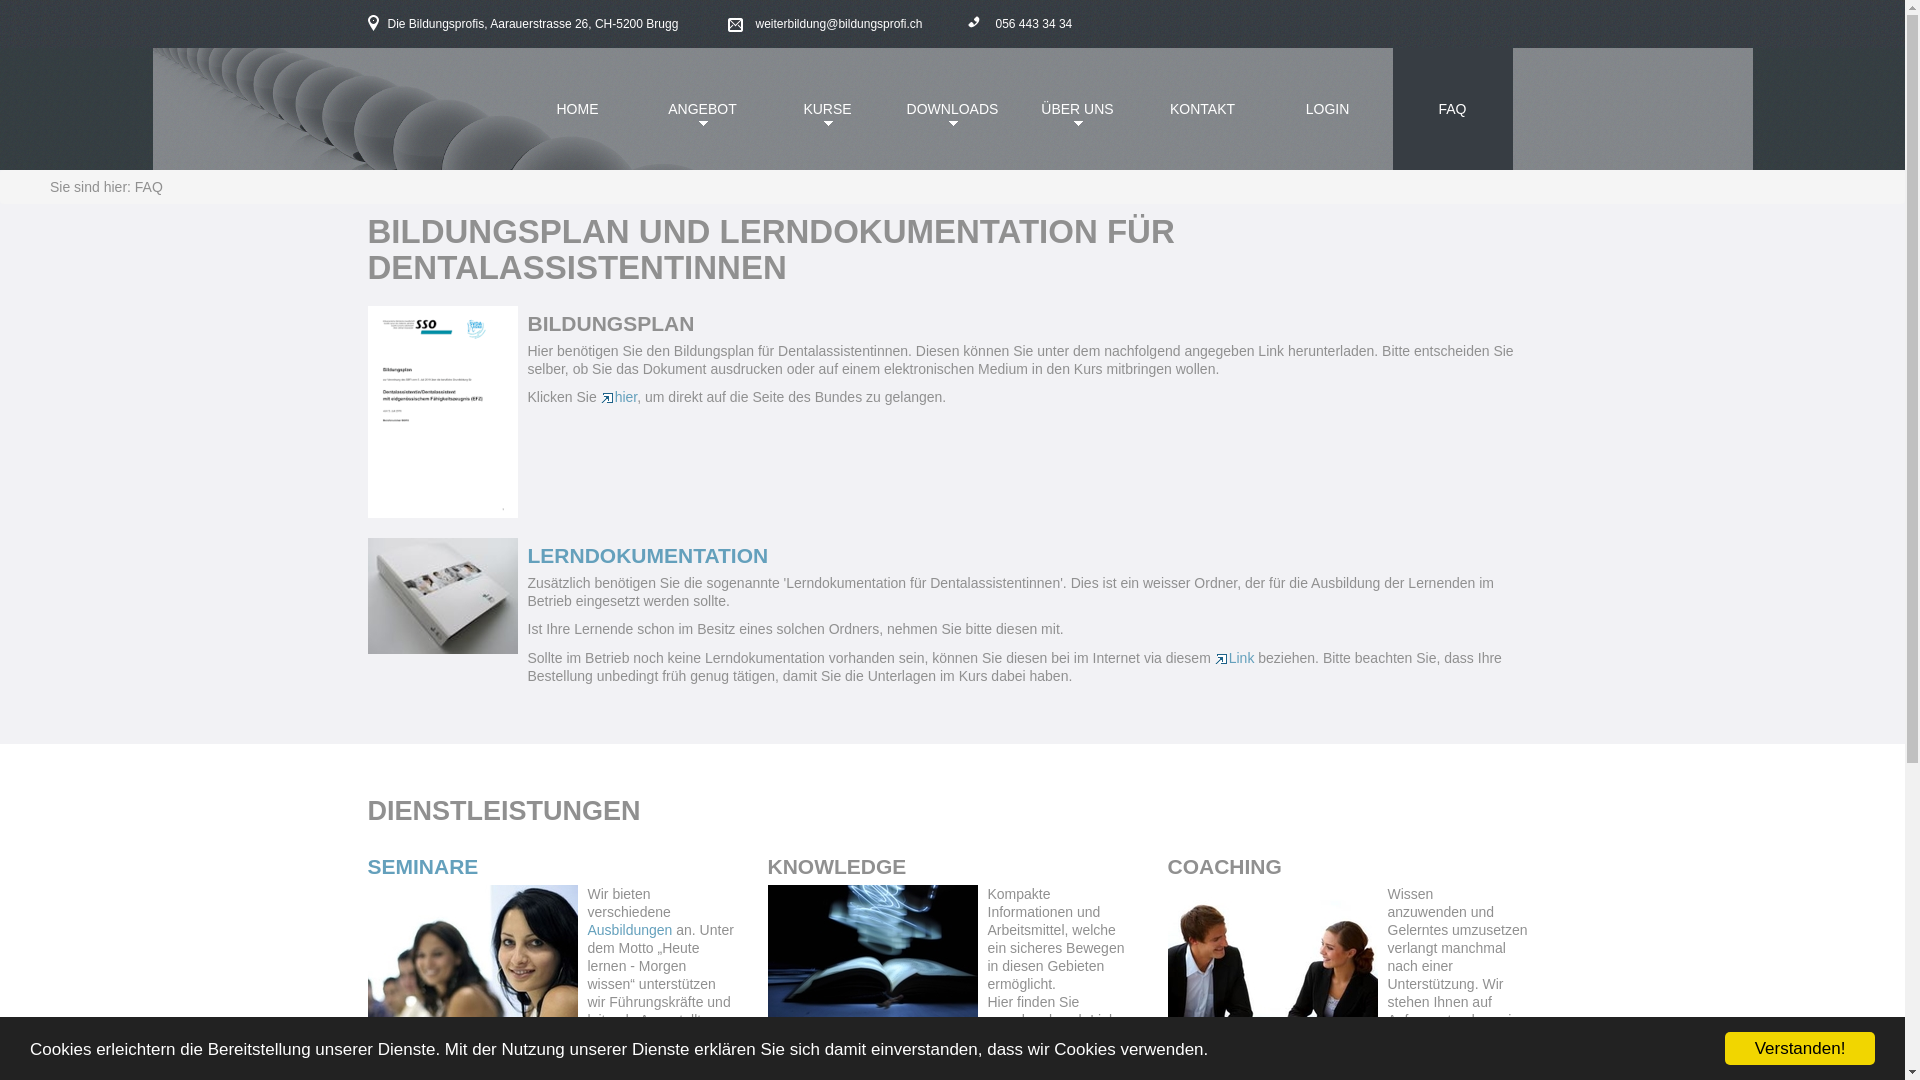 This screenshot has width=1920, height=1080. Describe the element at coordinates (578, 109) in the screenshot. I see `HOME` at that location.